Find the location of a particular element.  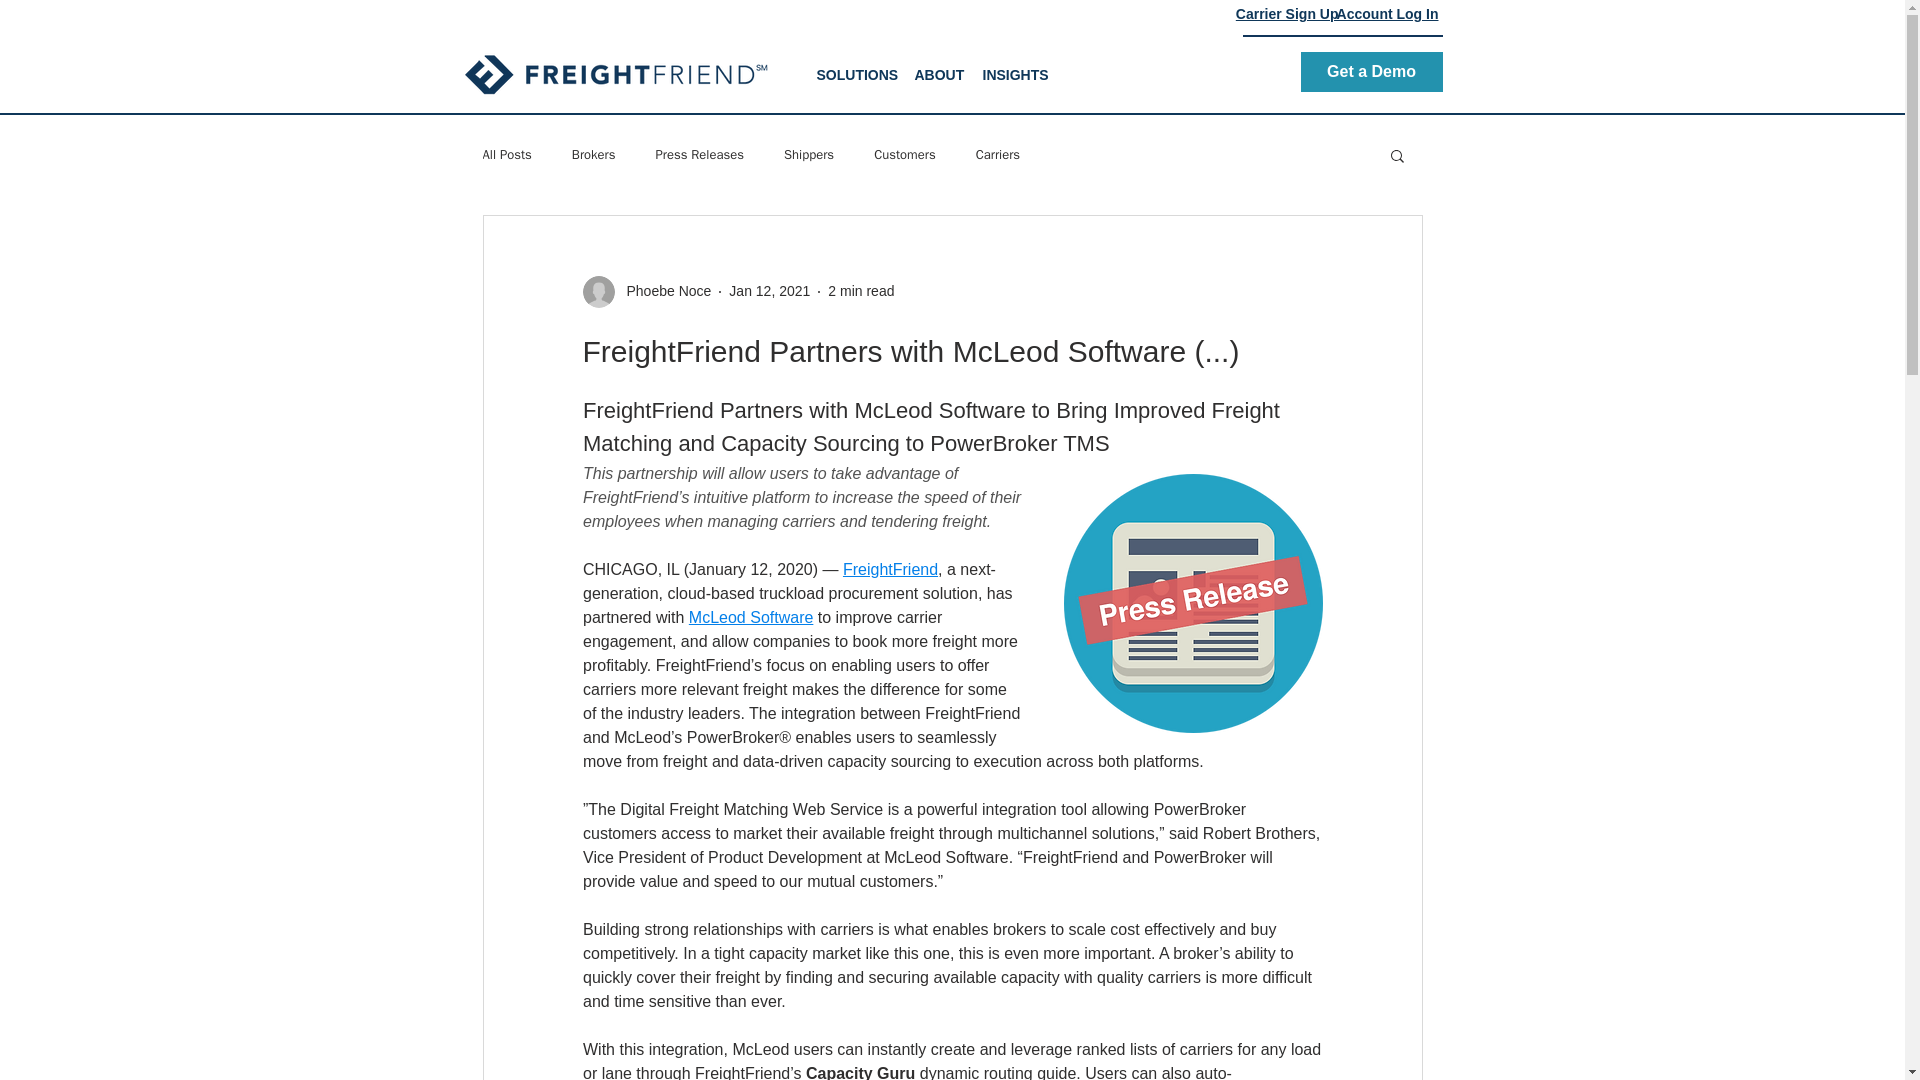

FreightFriend is located at coordinates (889, 568).